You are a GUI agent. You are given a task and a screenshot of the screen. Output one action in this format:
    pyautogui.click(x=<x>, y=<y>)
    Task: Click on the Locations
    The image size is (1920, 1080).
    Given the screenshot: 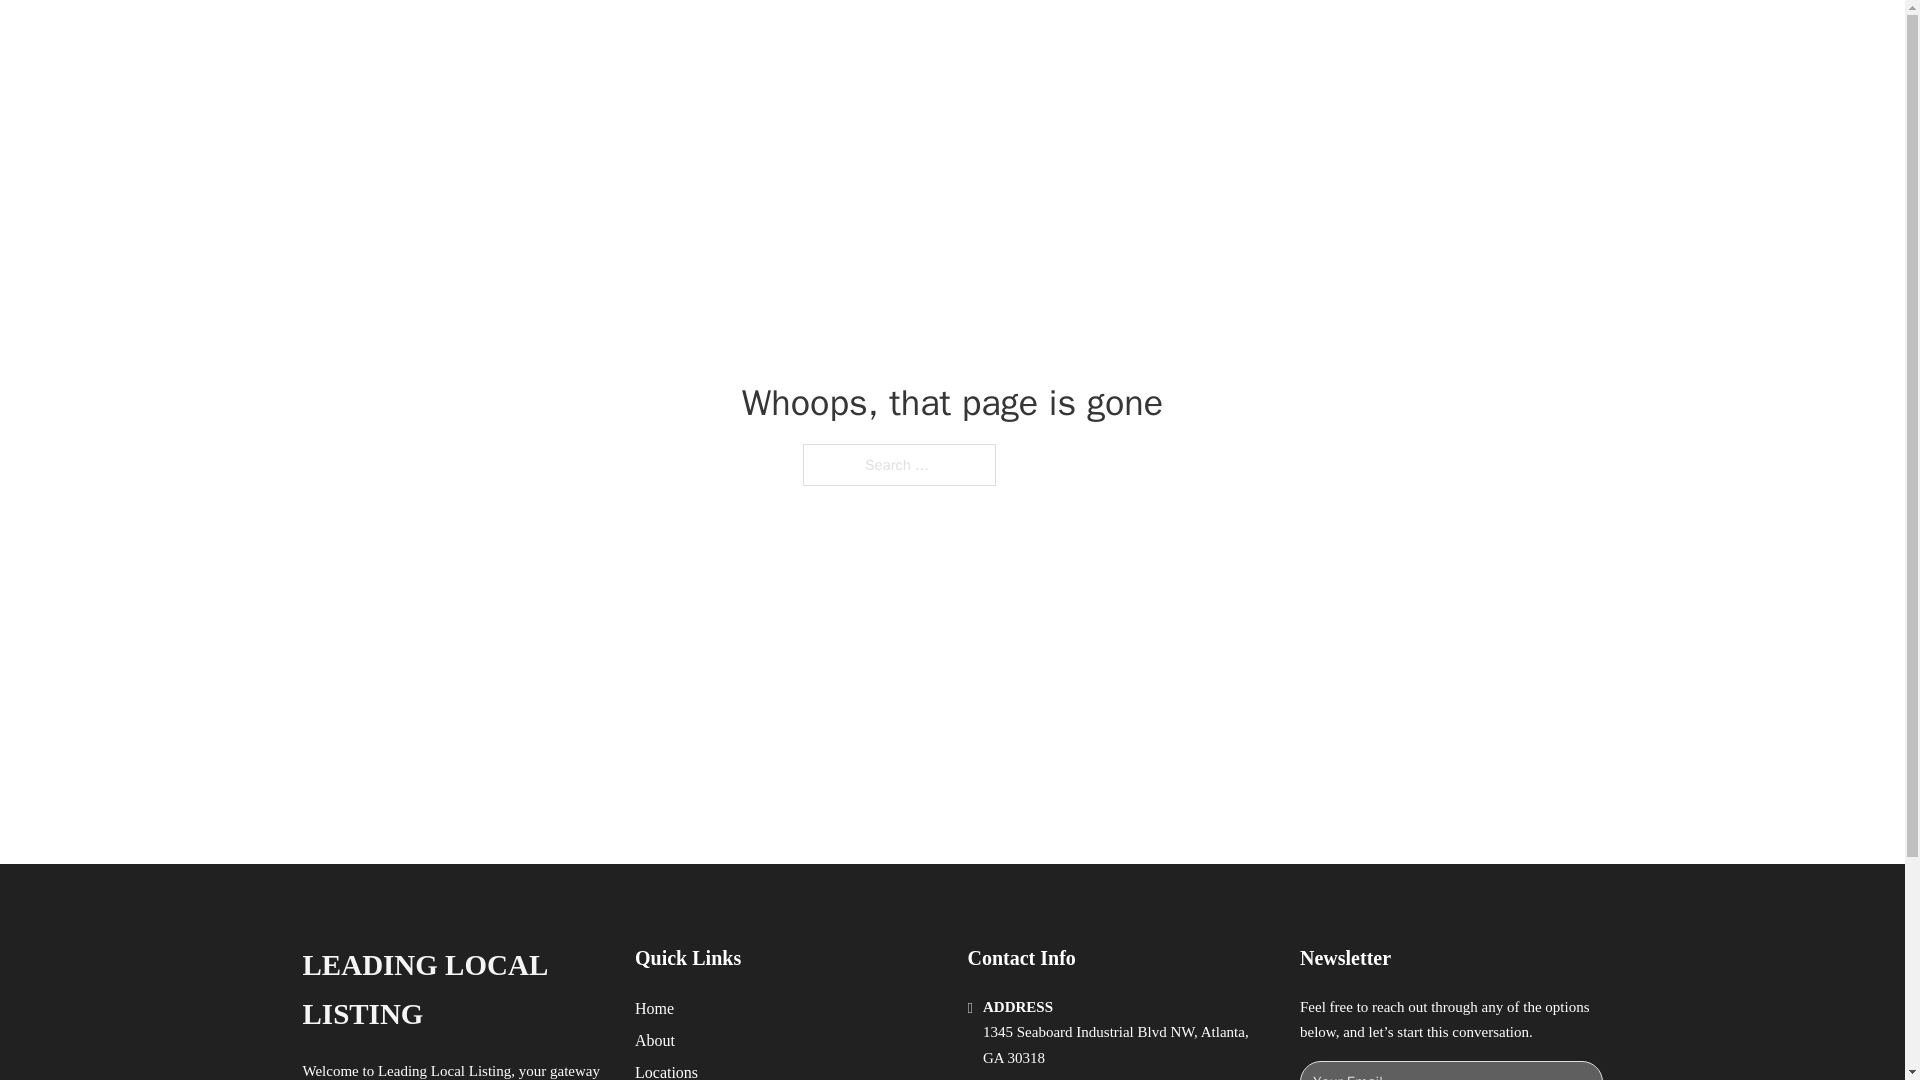 What is the action you would take?
    pyautogui.click(x=666, y=1070)
    